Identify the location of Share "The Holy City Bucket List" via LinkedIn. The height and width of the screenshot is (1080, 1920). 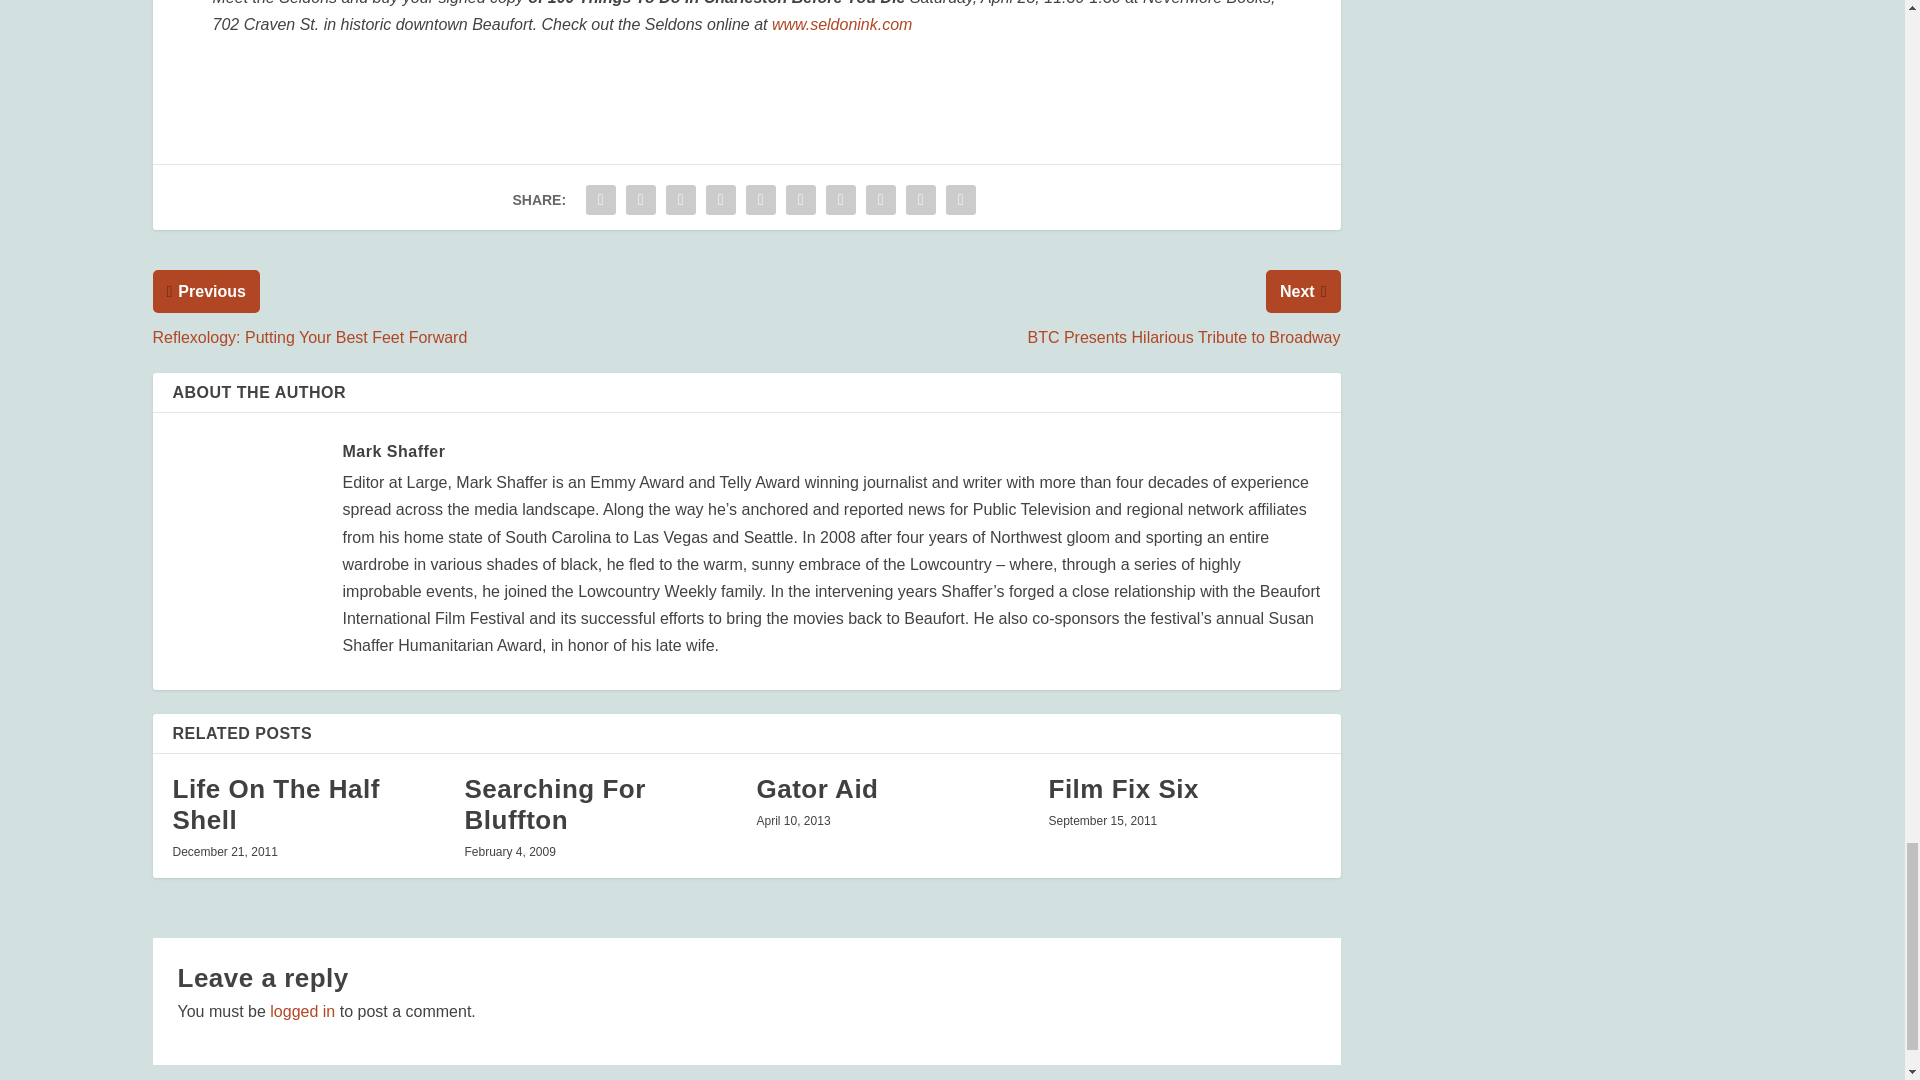
(801, 200).